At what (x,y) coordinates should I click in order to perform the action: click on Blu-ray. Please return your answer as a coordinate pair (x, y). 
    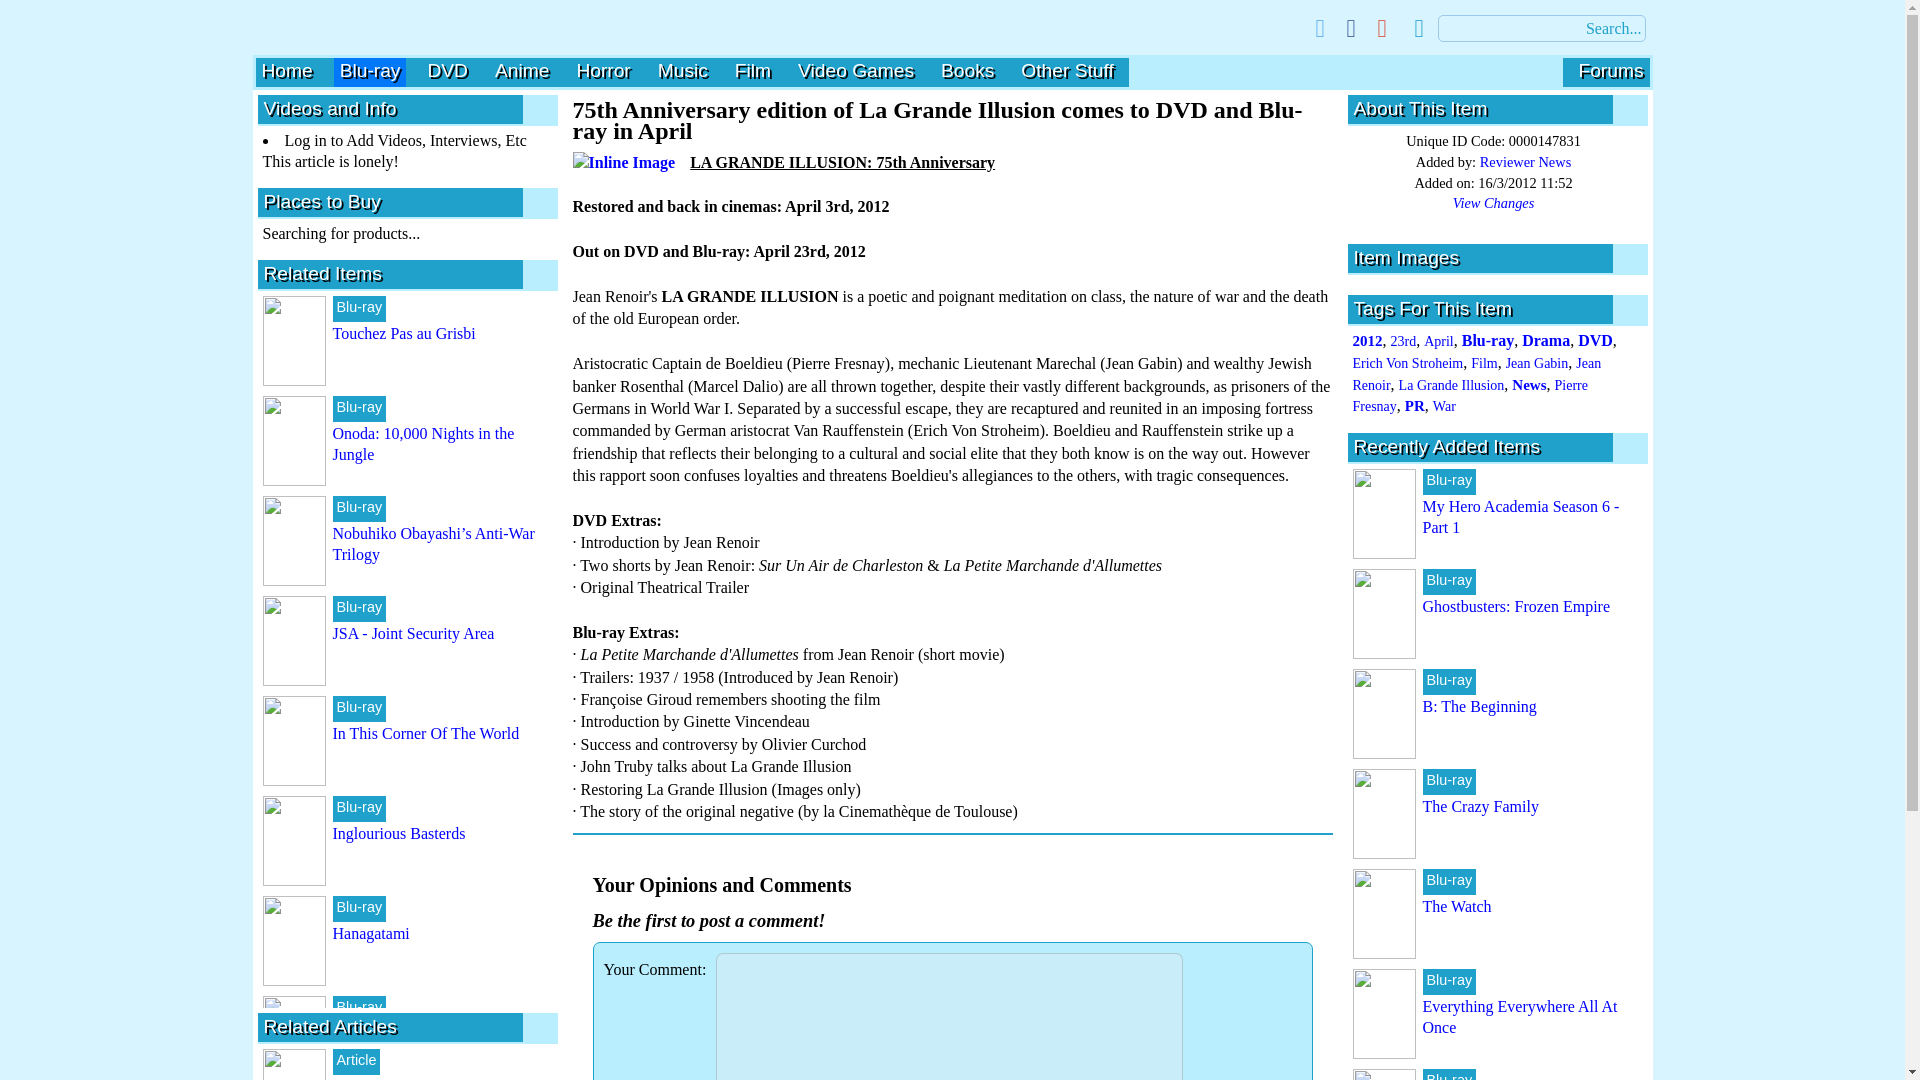
    Looking at the image, I should click on (370, 70).